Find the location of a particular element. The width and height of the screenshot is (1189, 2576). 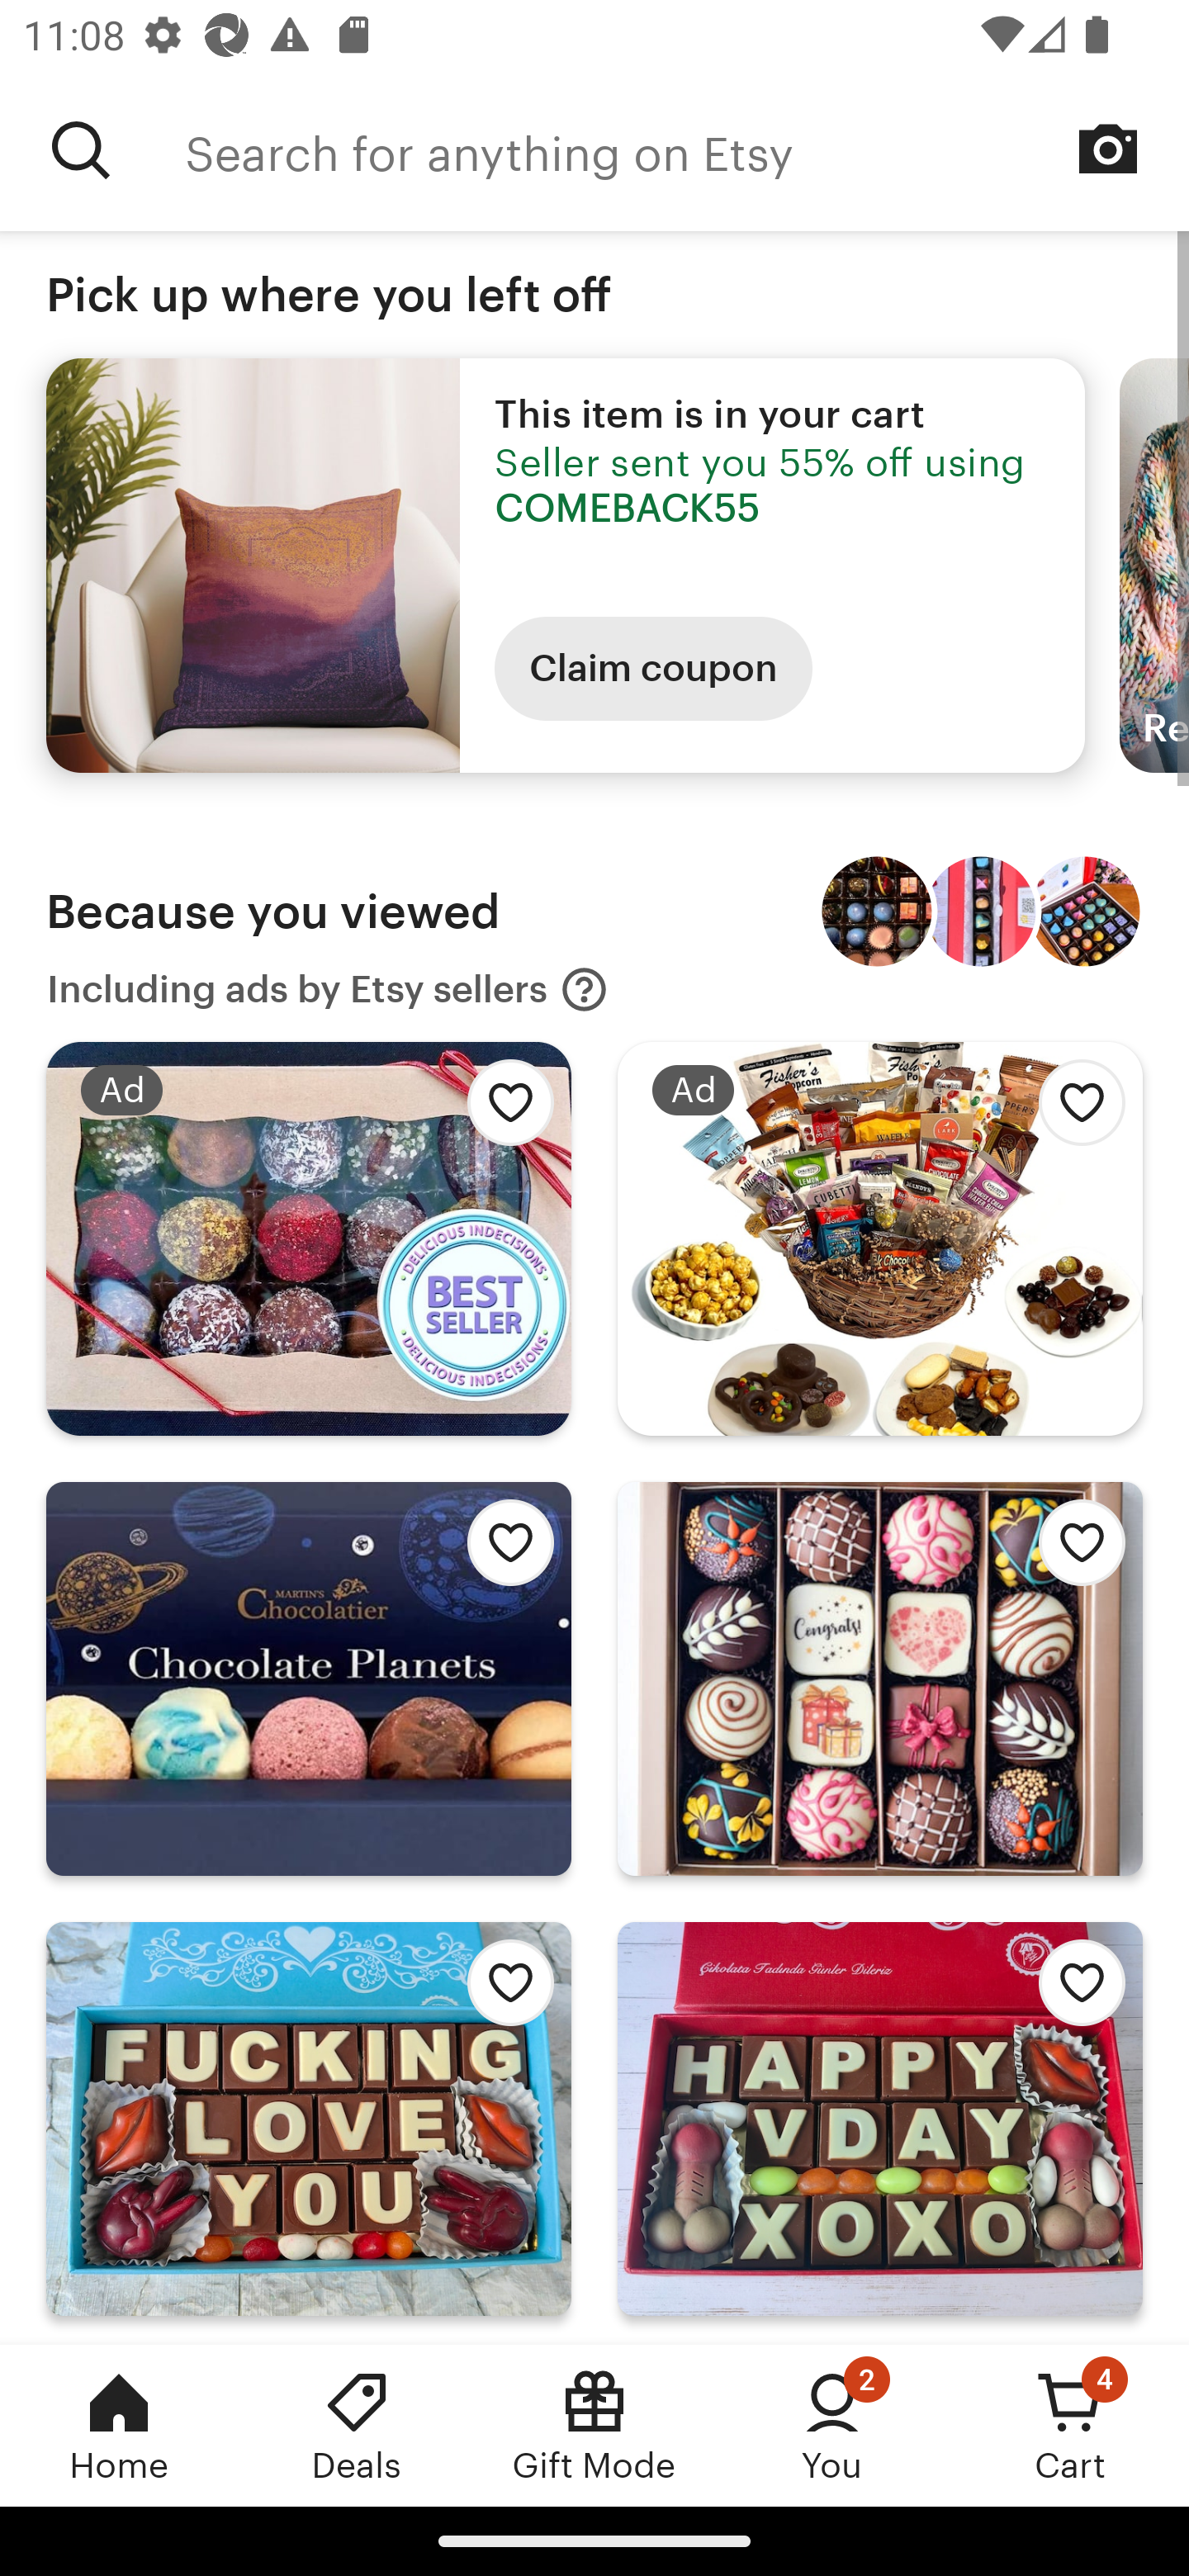

You, 2 new notifications You is located at coordinates (832, 2425).